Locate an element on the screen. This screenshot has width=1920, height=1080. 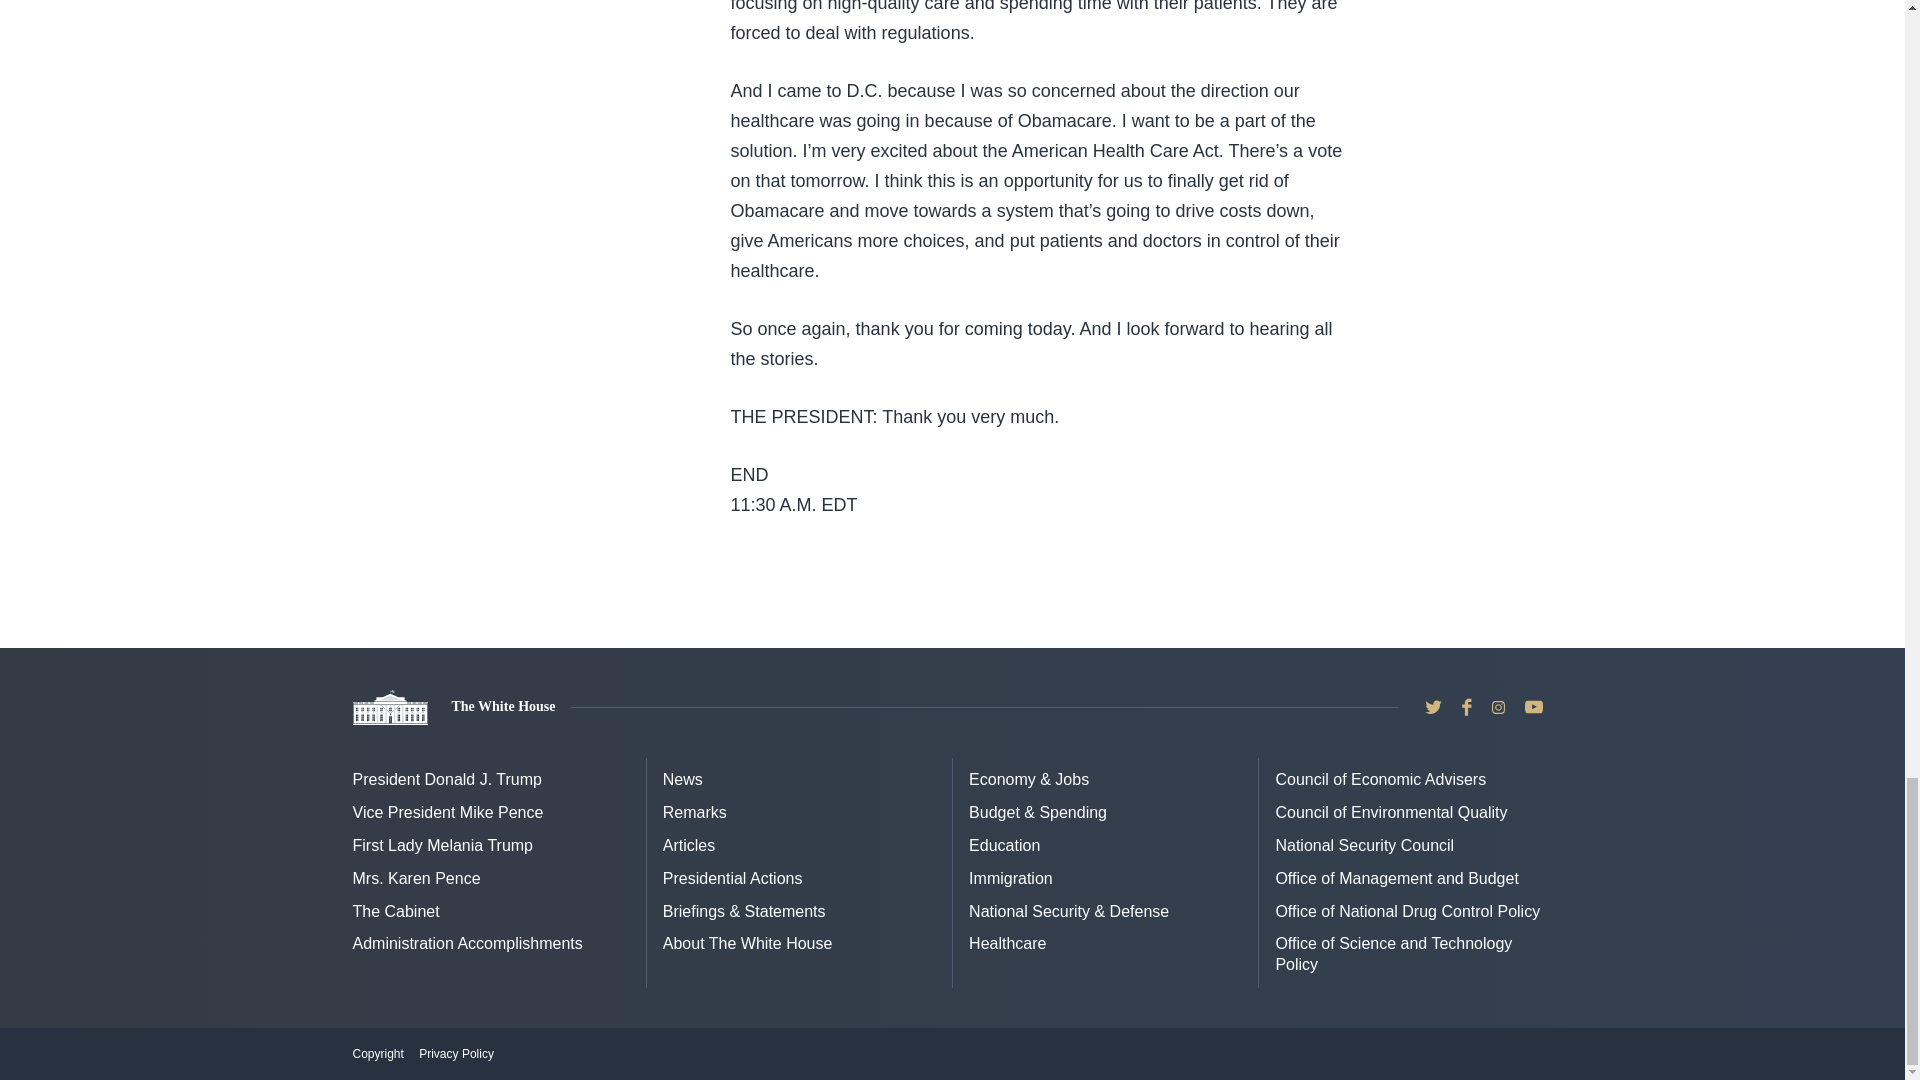
Mrs. Karen Pence is located at coordinates (416, 878).